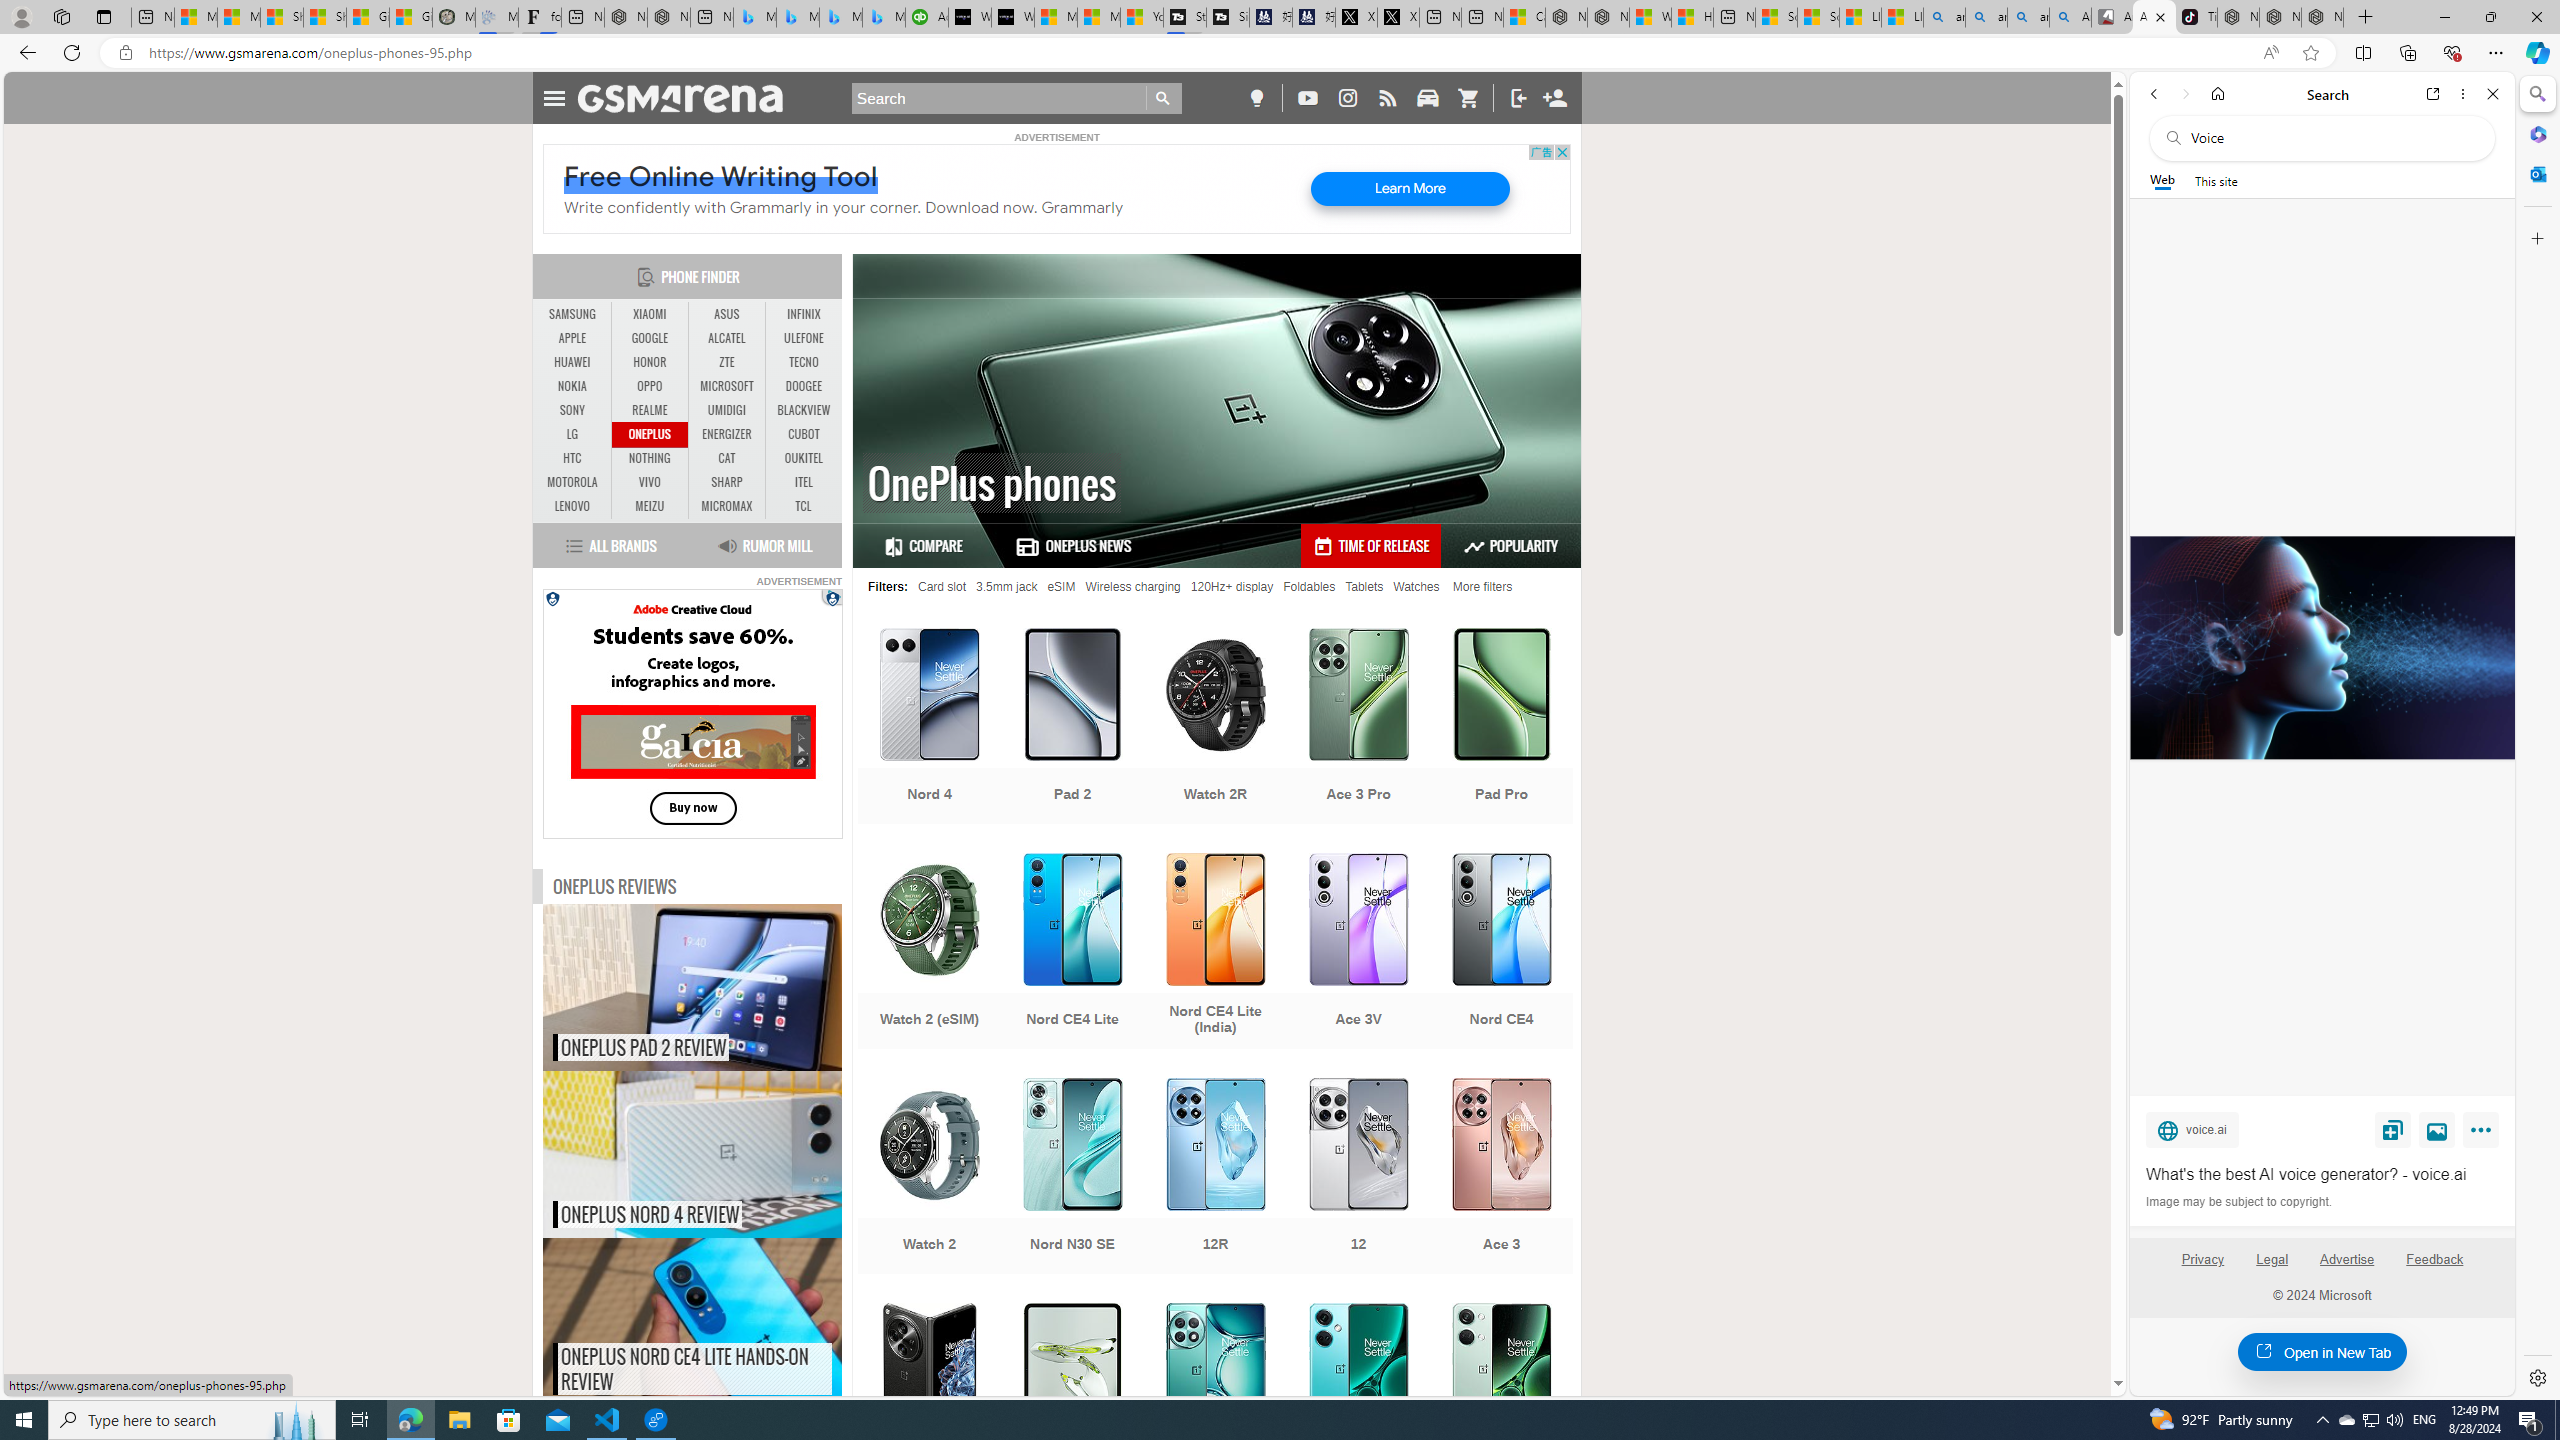 Image resolution: width=2560 pixels, height=1440 pixels. I want to click on Class: qc-adchoices-icon, so click(834, 596).